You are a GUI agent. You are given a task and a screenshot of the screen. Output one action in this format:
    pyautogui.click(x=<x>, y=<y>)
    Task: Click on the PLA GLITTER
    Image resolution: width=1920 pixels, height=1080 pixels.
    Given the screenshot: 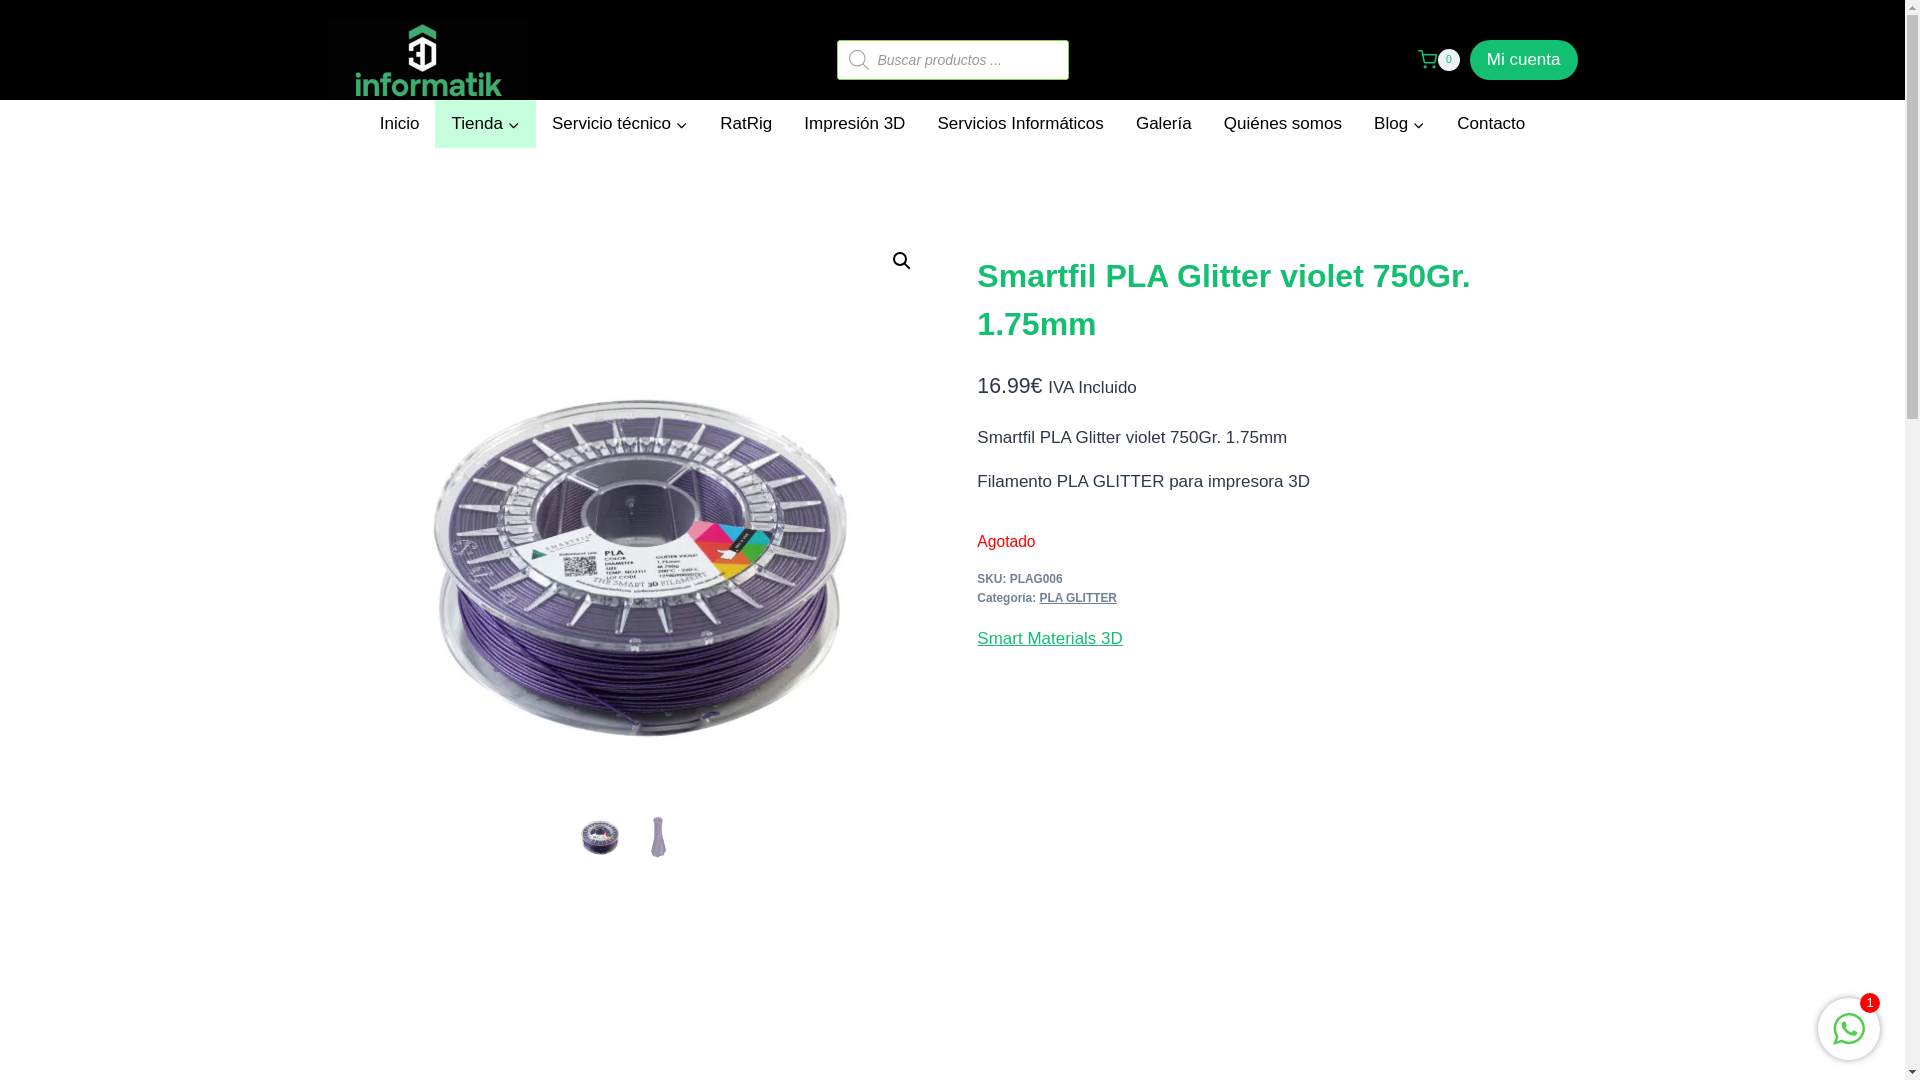 What is the action you would take?
    pyautogui.click(x=1078, y=598)
    